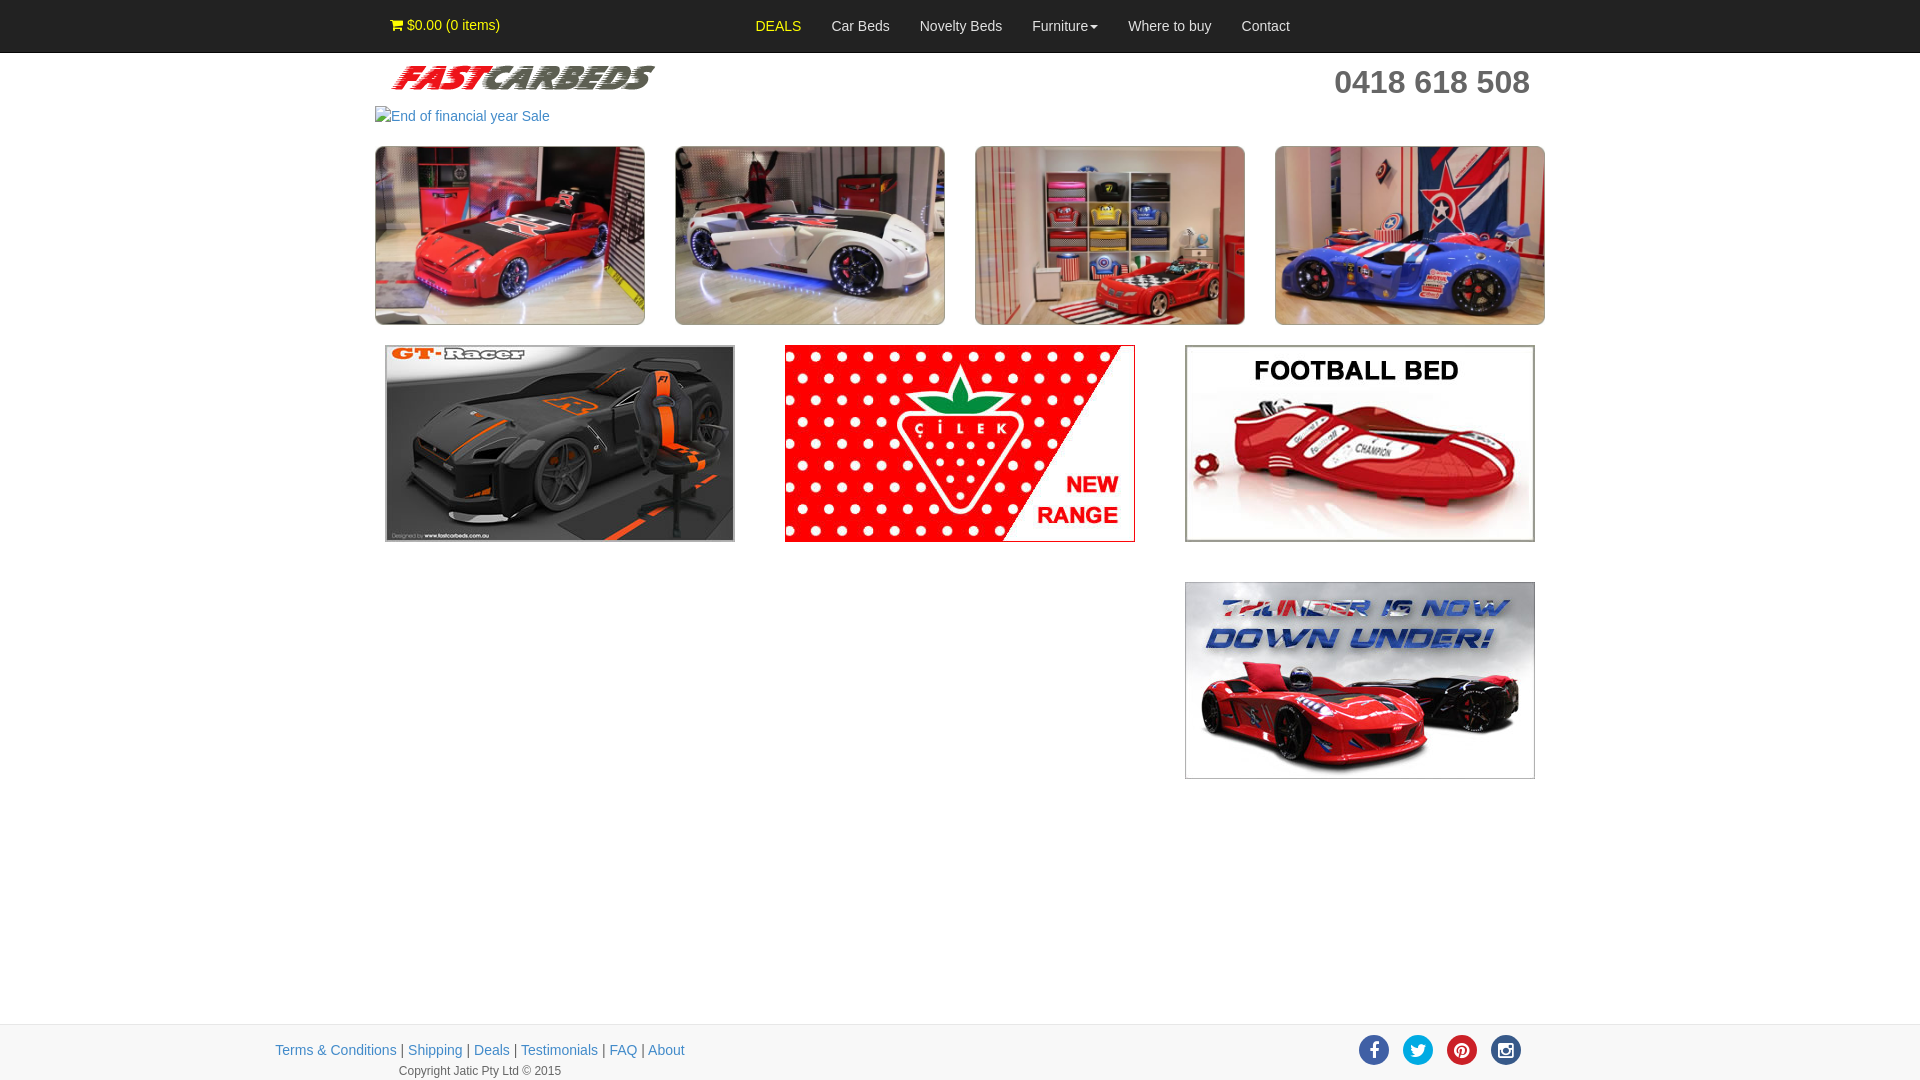 This screenshot has height=1080, width=1920. What do you see at coordinates (1506, 1050) in the screenshot?
I see `Instagram` at bounding box center [1506, 1050].